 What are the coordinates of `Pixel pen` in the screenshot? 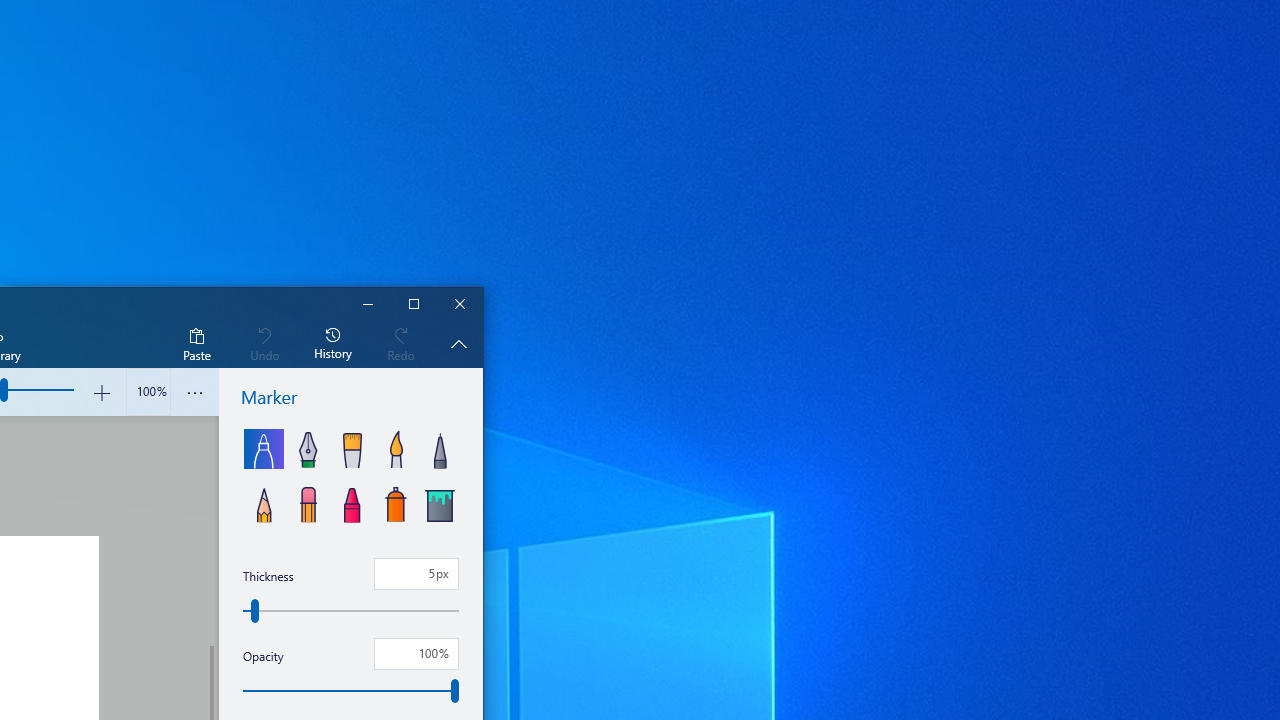 It's located at (439, 448).